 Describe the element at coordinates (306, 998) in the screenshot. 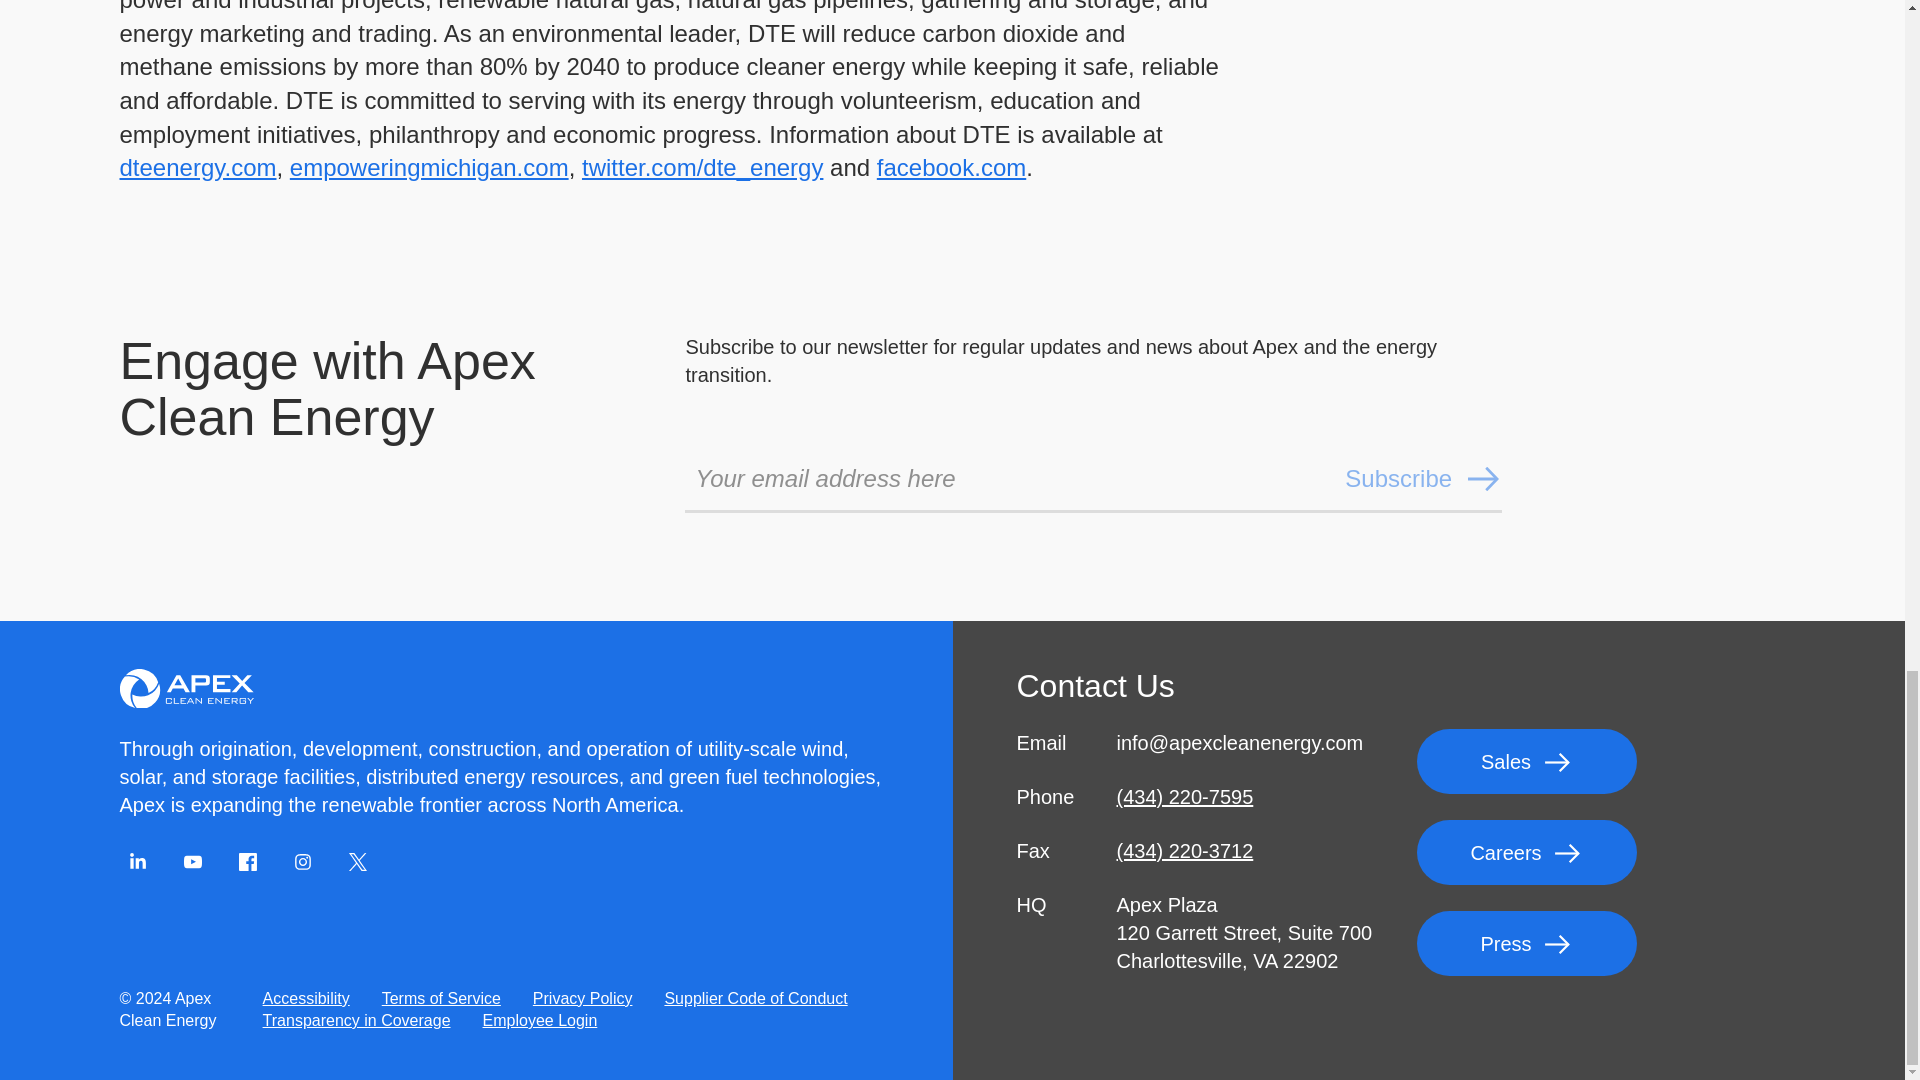

I see `Accessibility` at that location.